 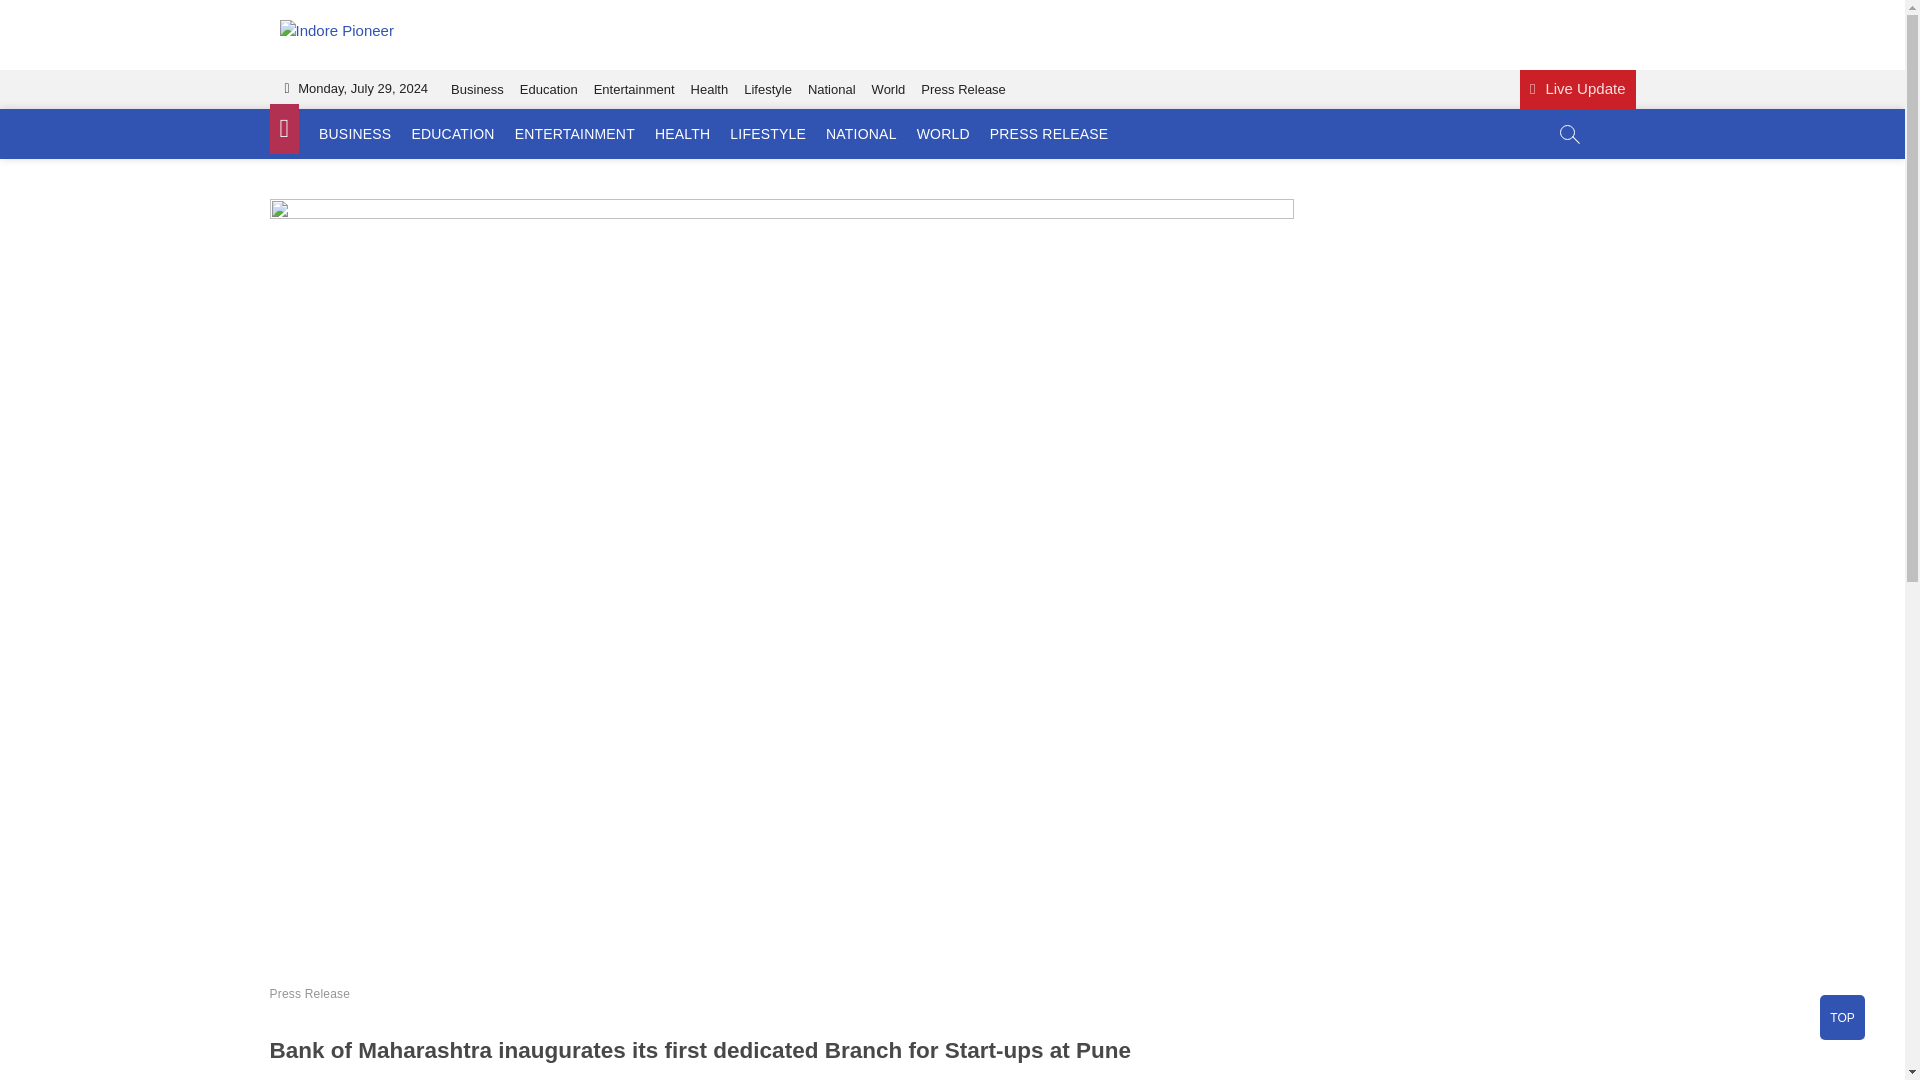 I want to click on BUSINESS, so click(x=355, y=134).